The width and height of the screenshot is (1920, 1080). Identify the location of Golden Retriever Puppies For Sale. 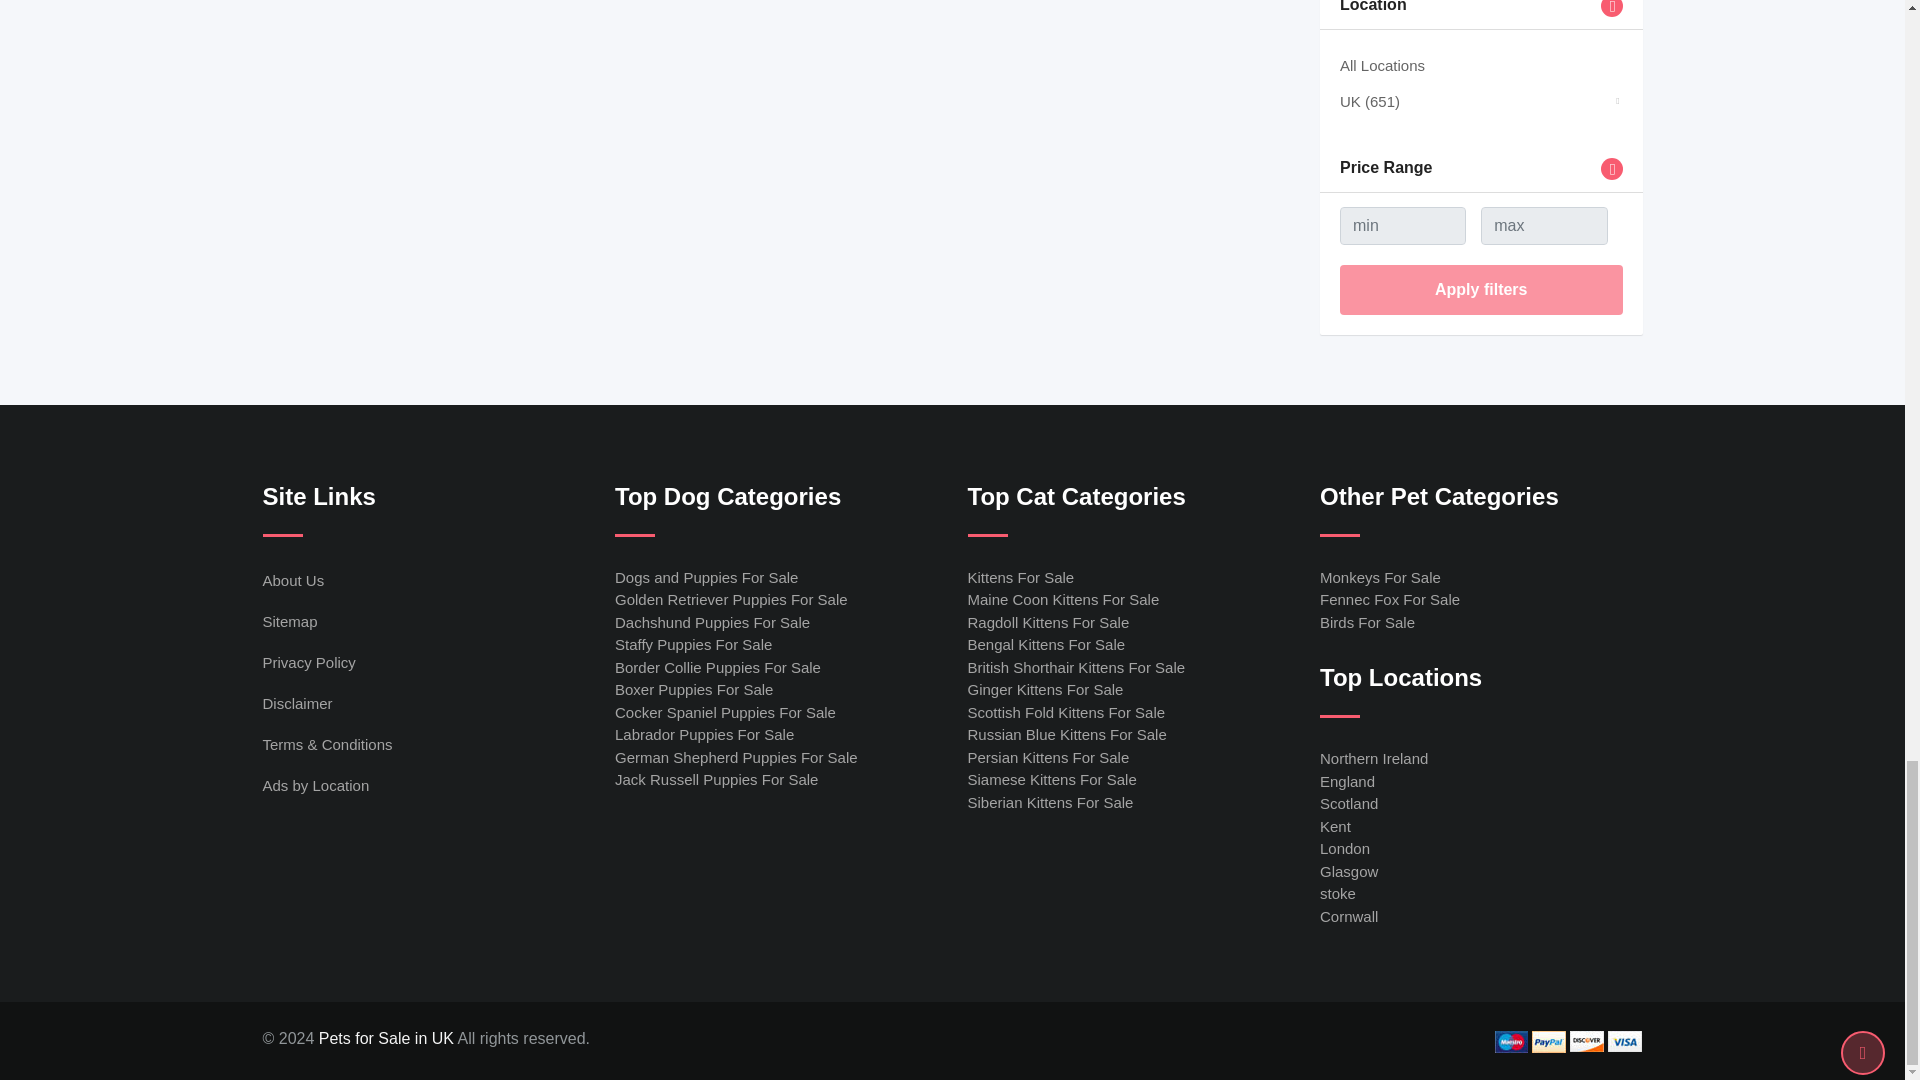
(731, 599).